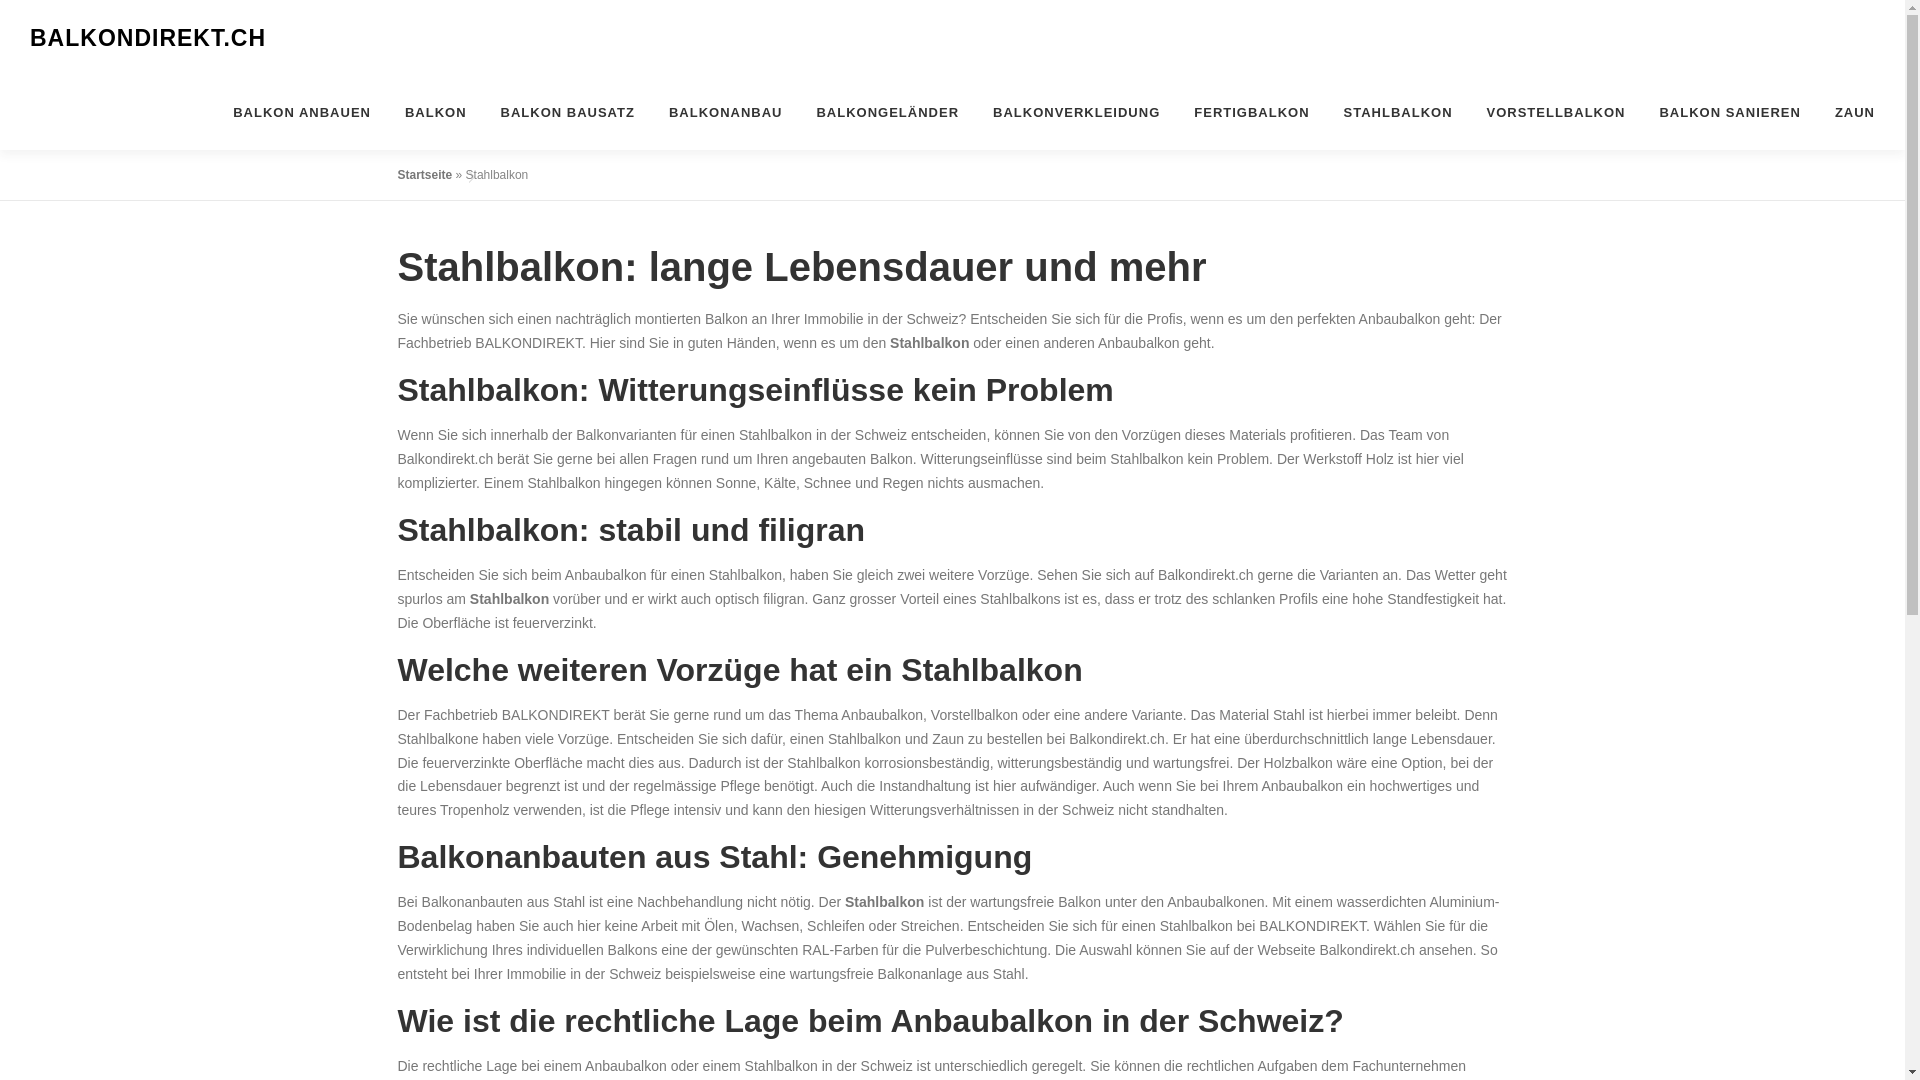 The image size is (1920, 1080). Describe the element at coordinates (1730, 112) in the screenshot. I see `BALKON SANIEREN` at that location.